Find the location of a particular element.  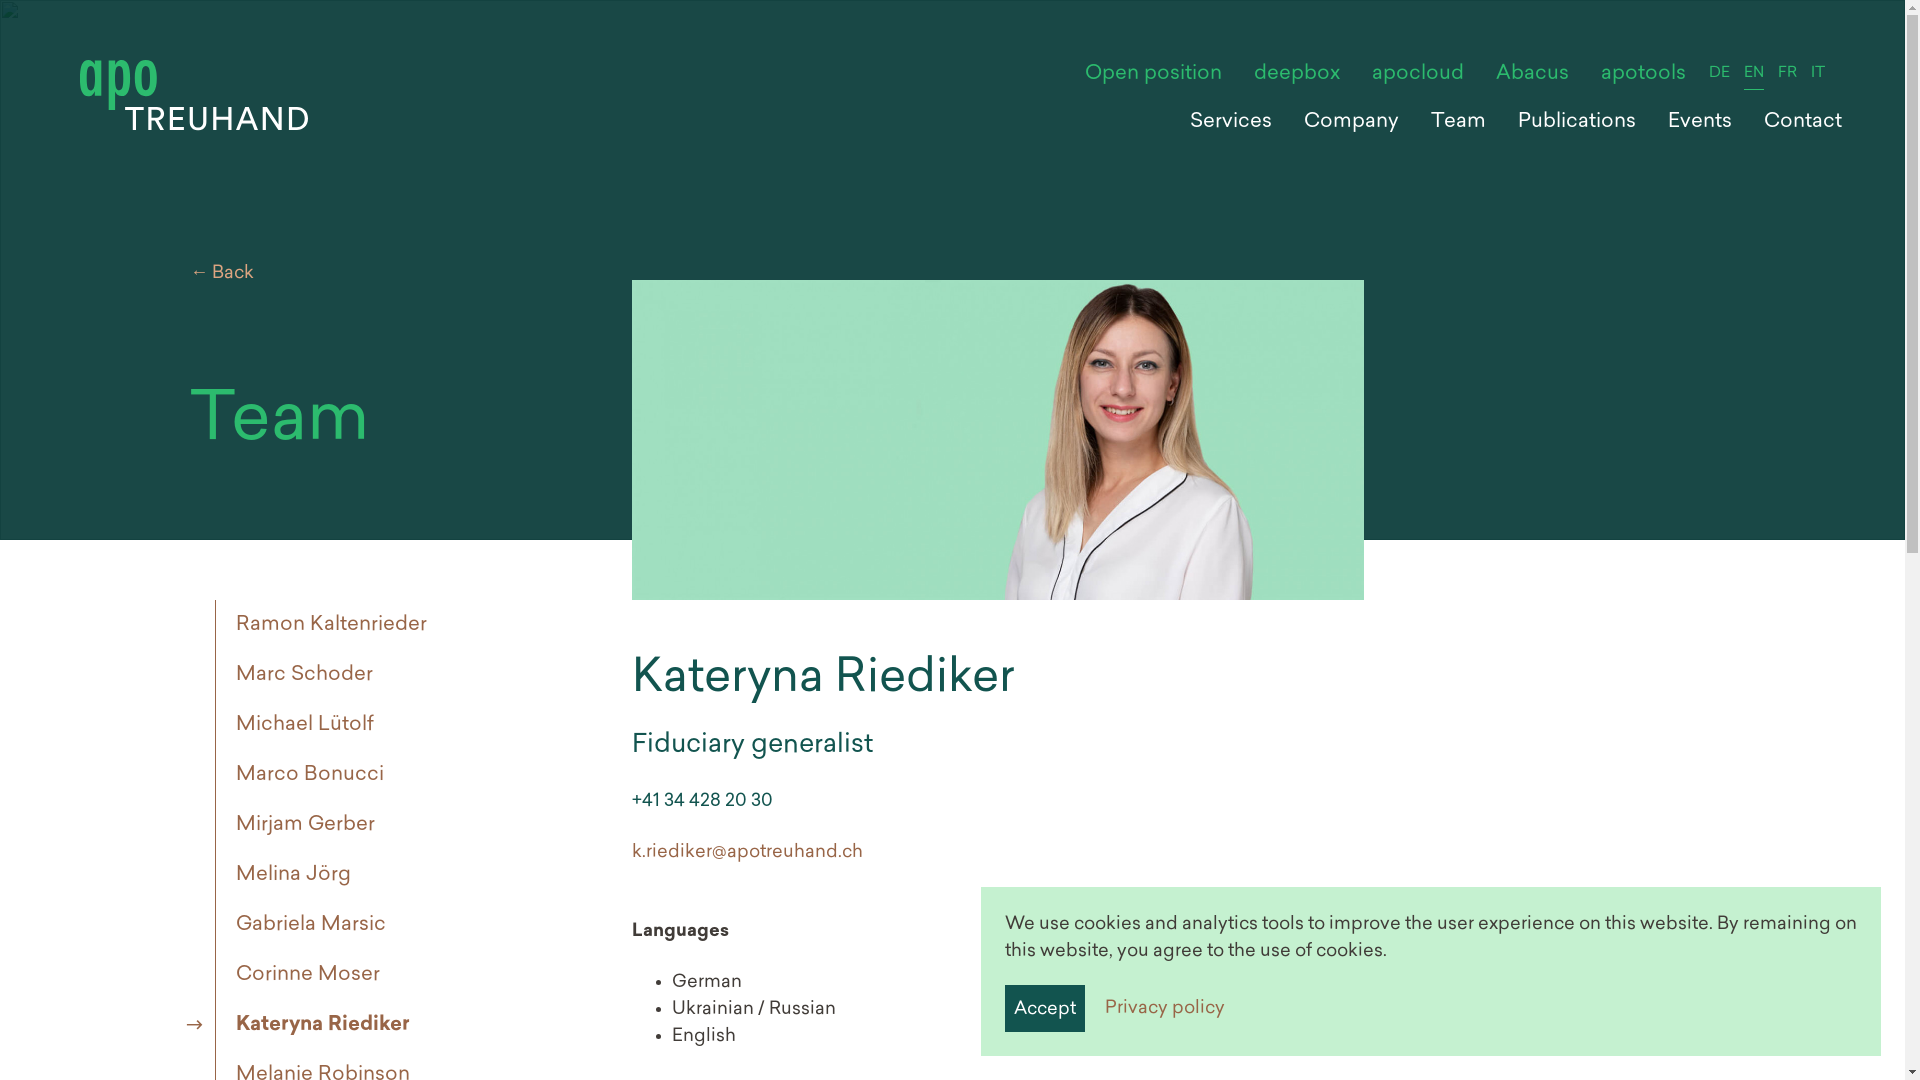

Services is located at coordinates (1231, 122).